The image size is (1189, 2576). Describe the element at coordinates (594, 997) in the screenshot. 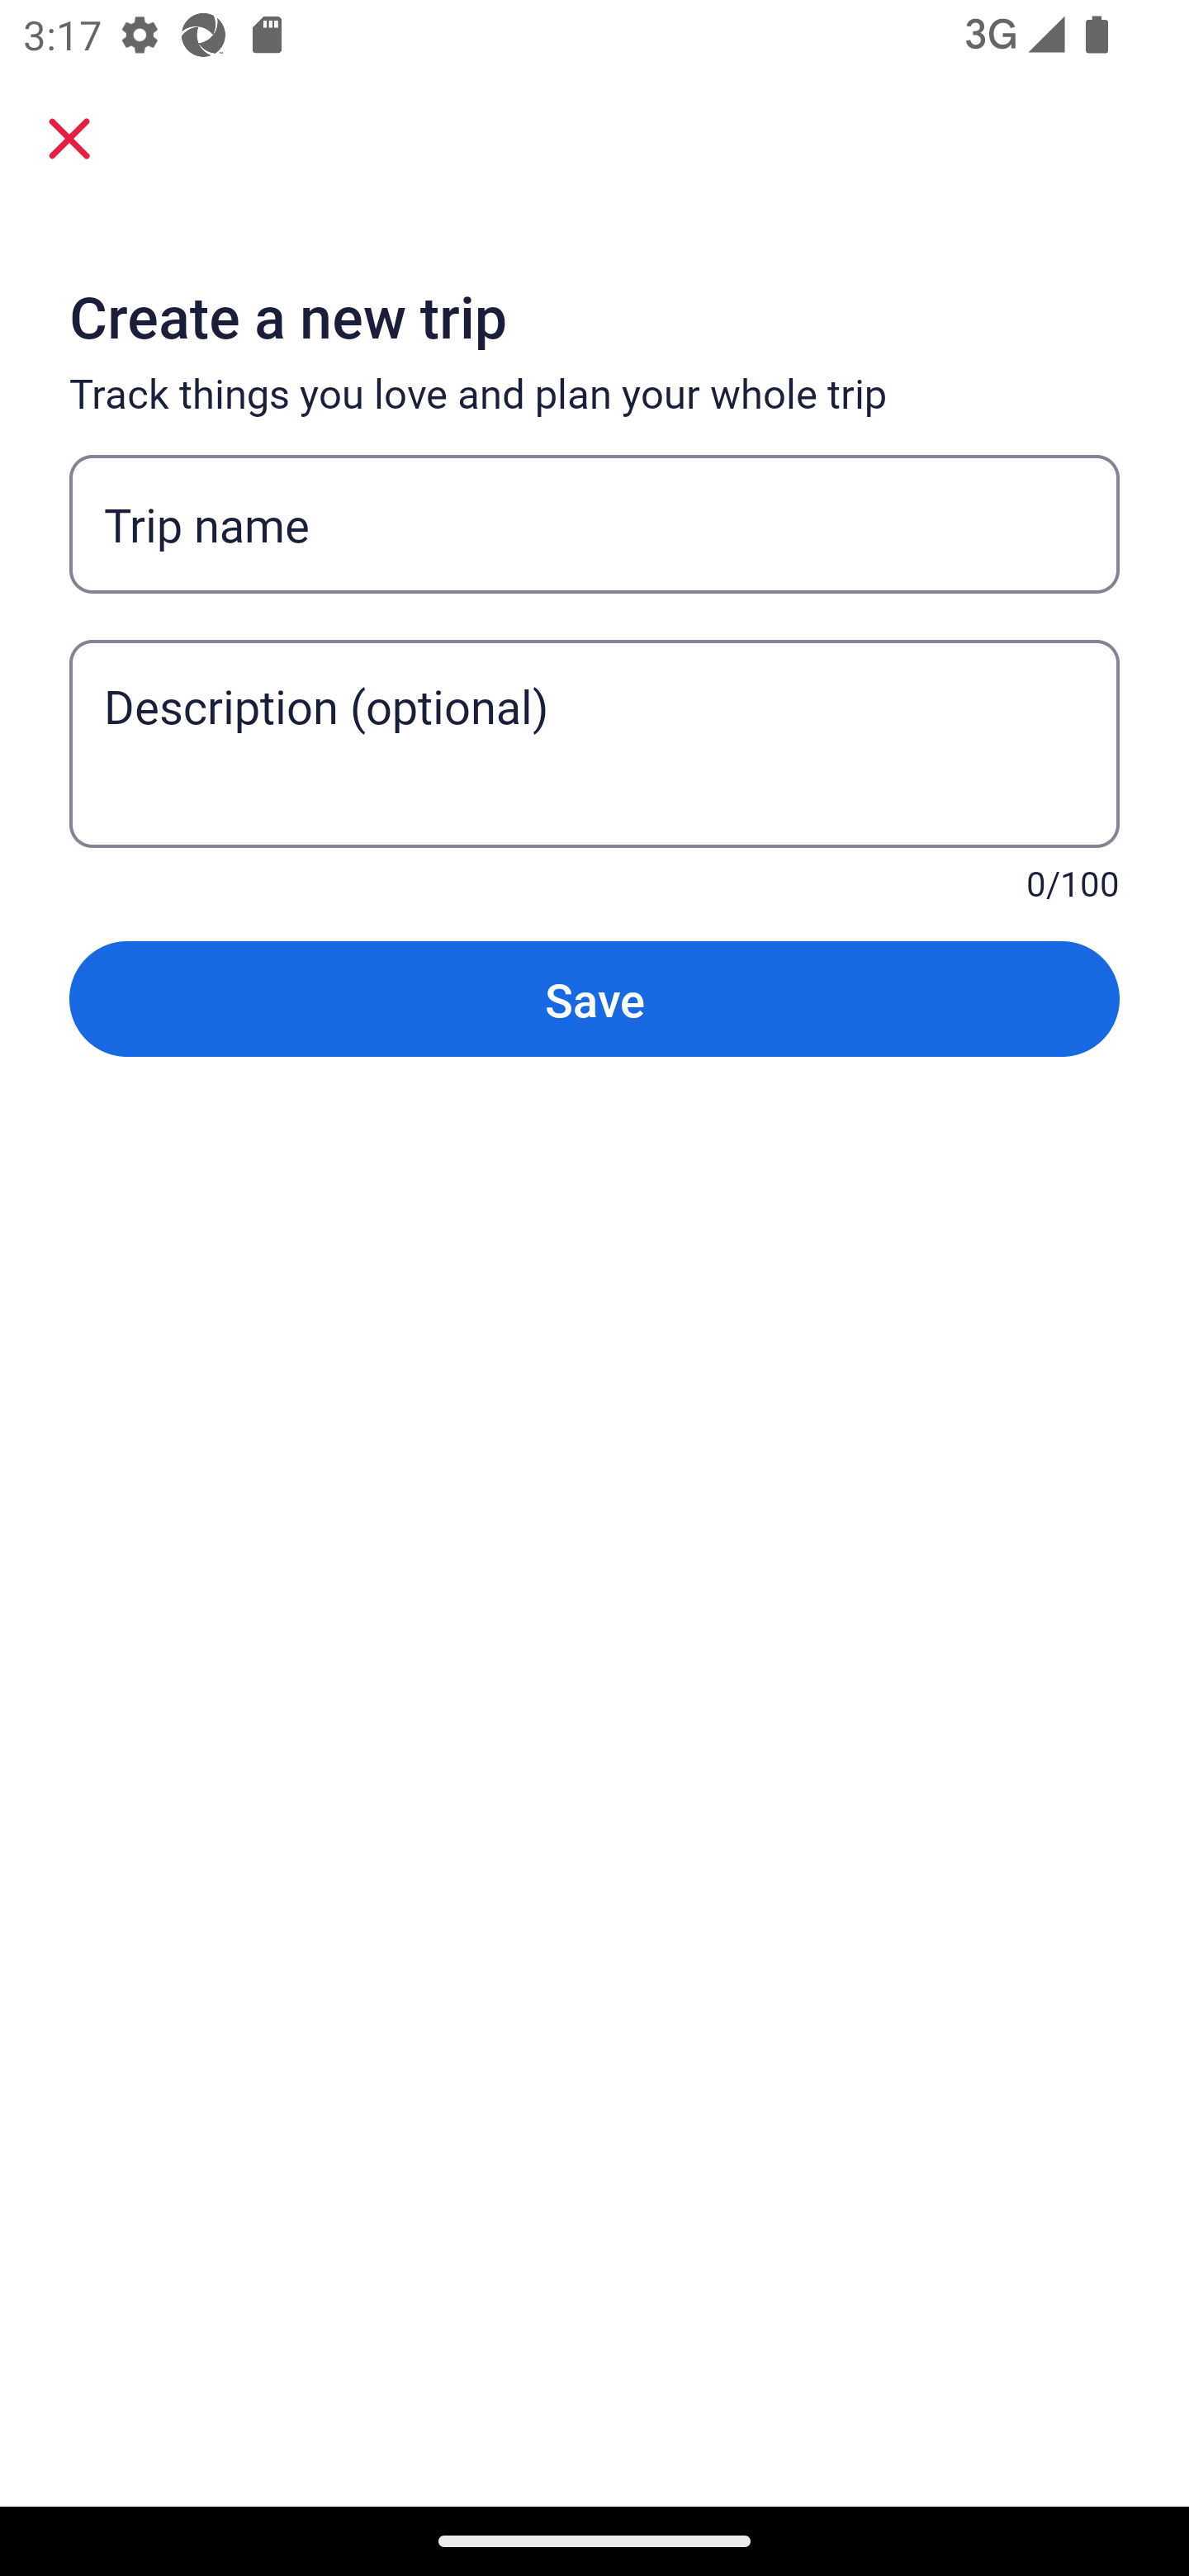

I see `Save Button Save` at that location.